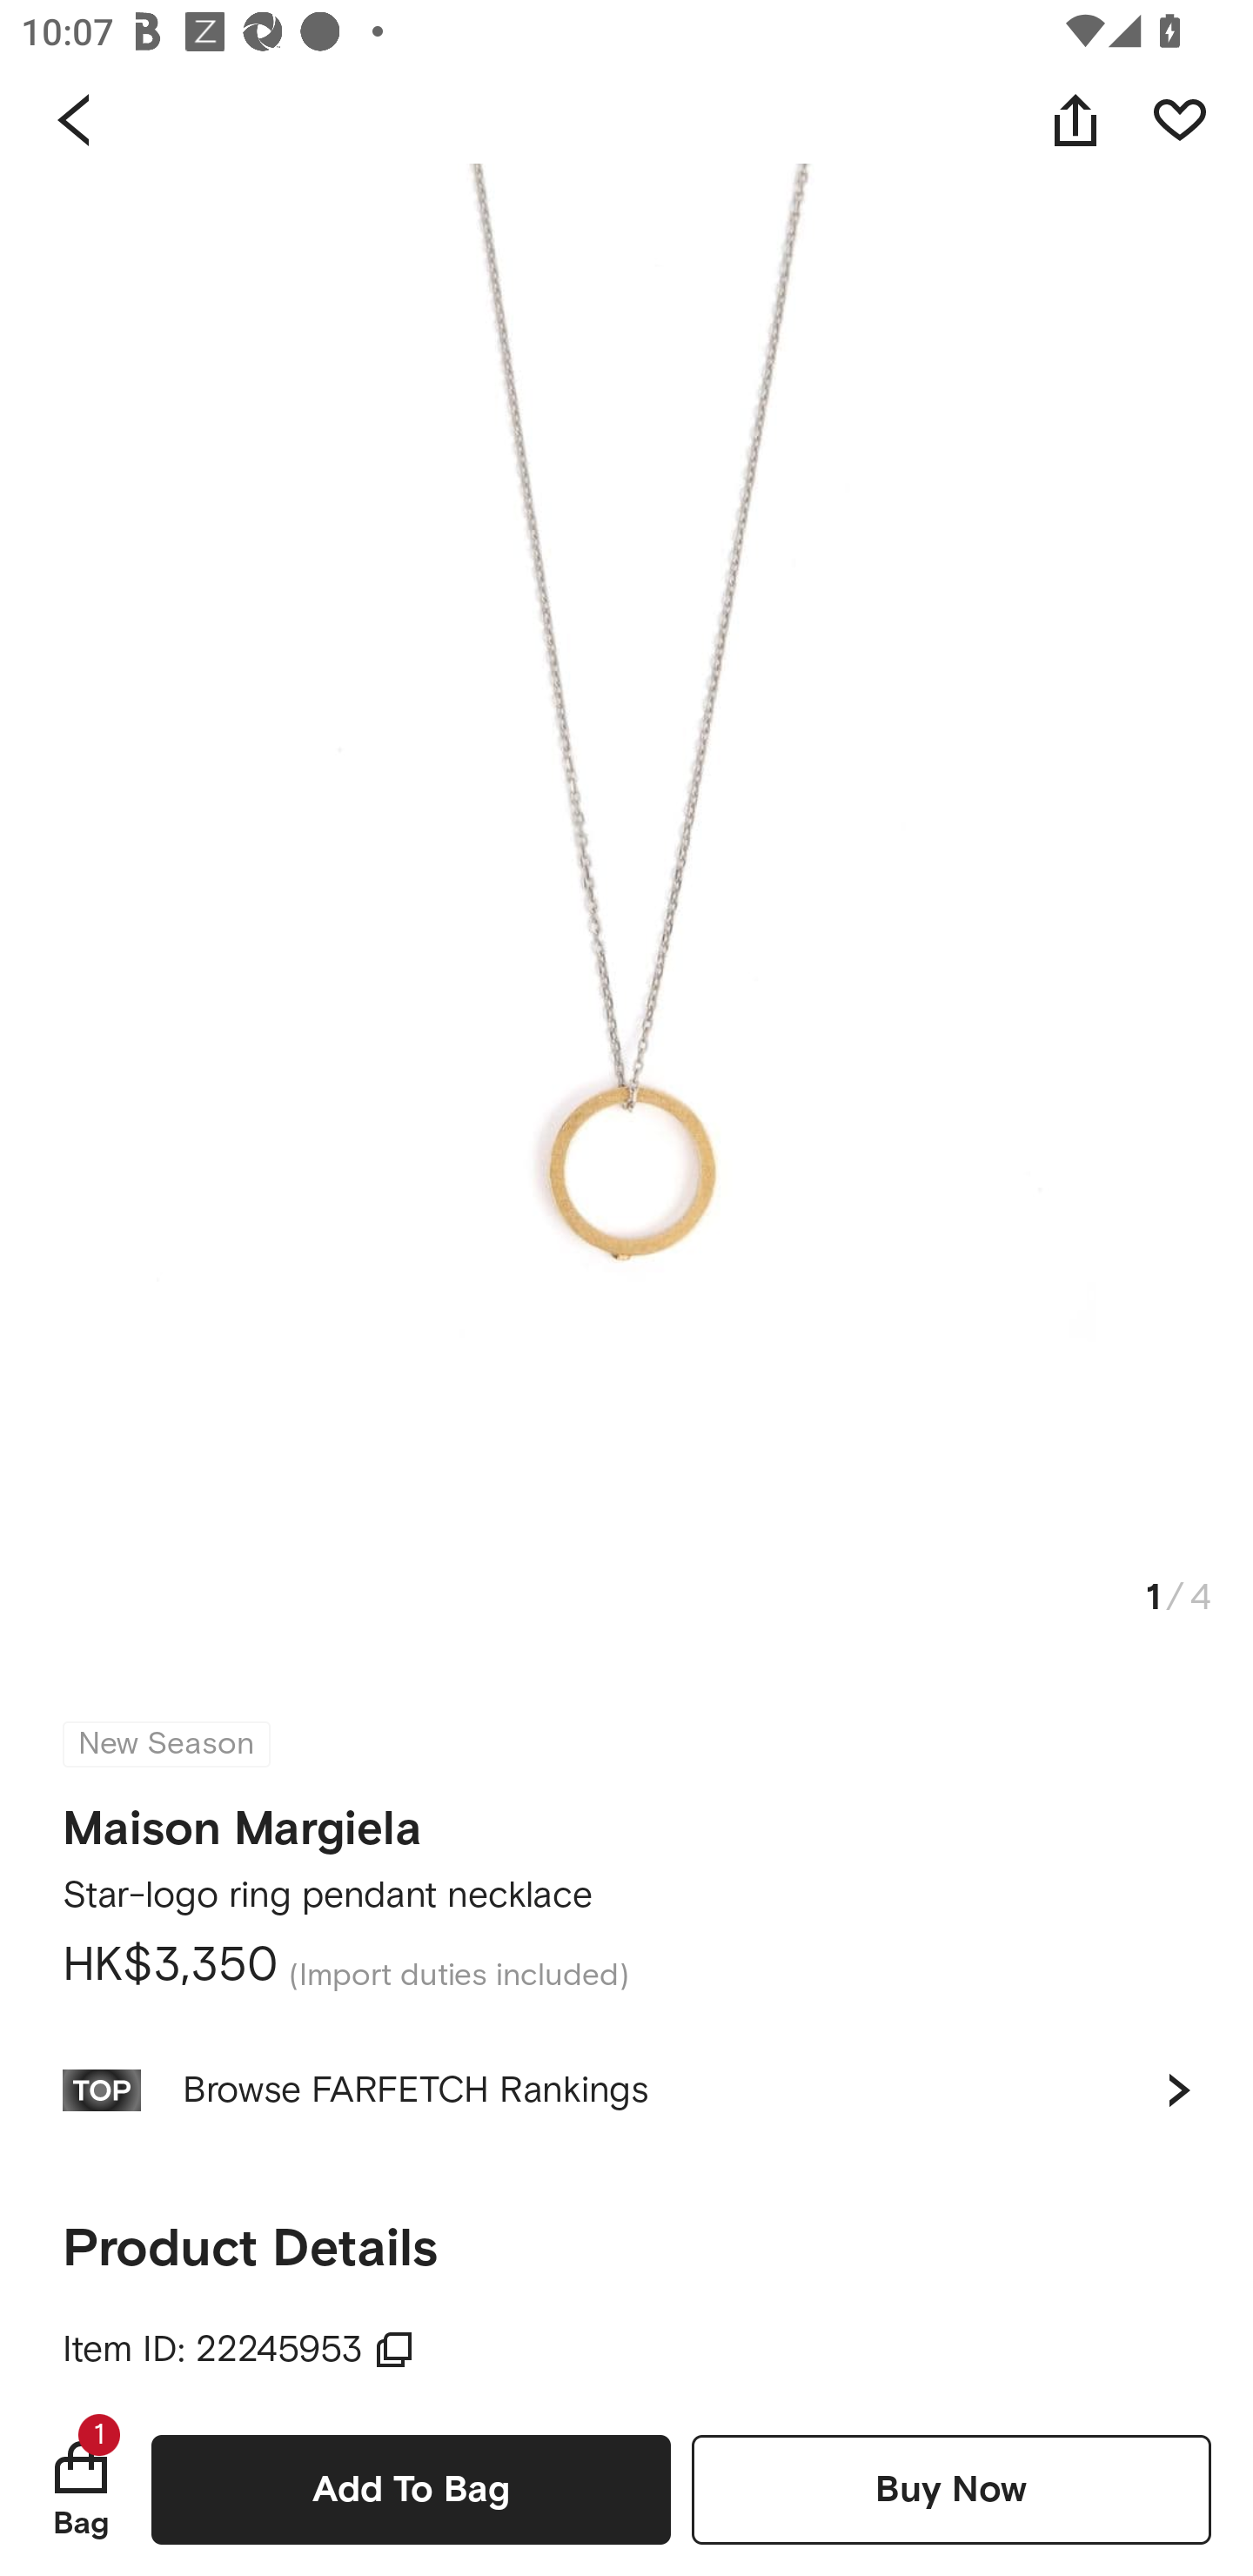 The height and width of the screenshot is (2576, 1253). What do you see at coordinates (411, 2489) in the screenshot?
I see `Add To Bag` at bounding box center [411, 2489].